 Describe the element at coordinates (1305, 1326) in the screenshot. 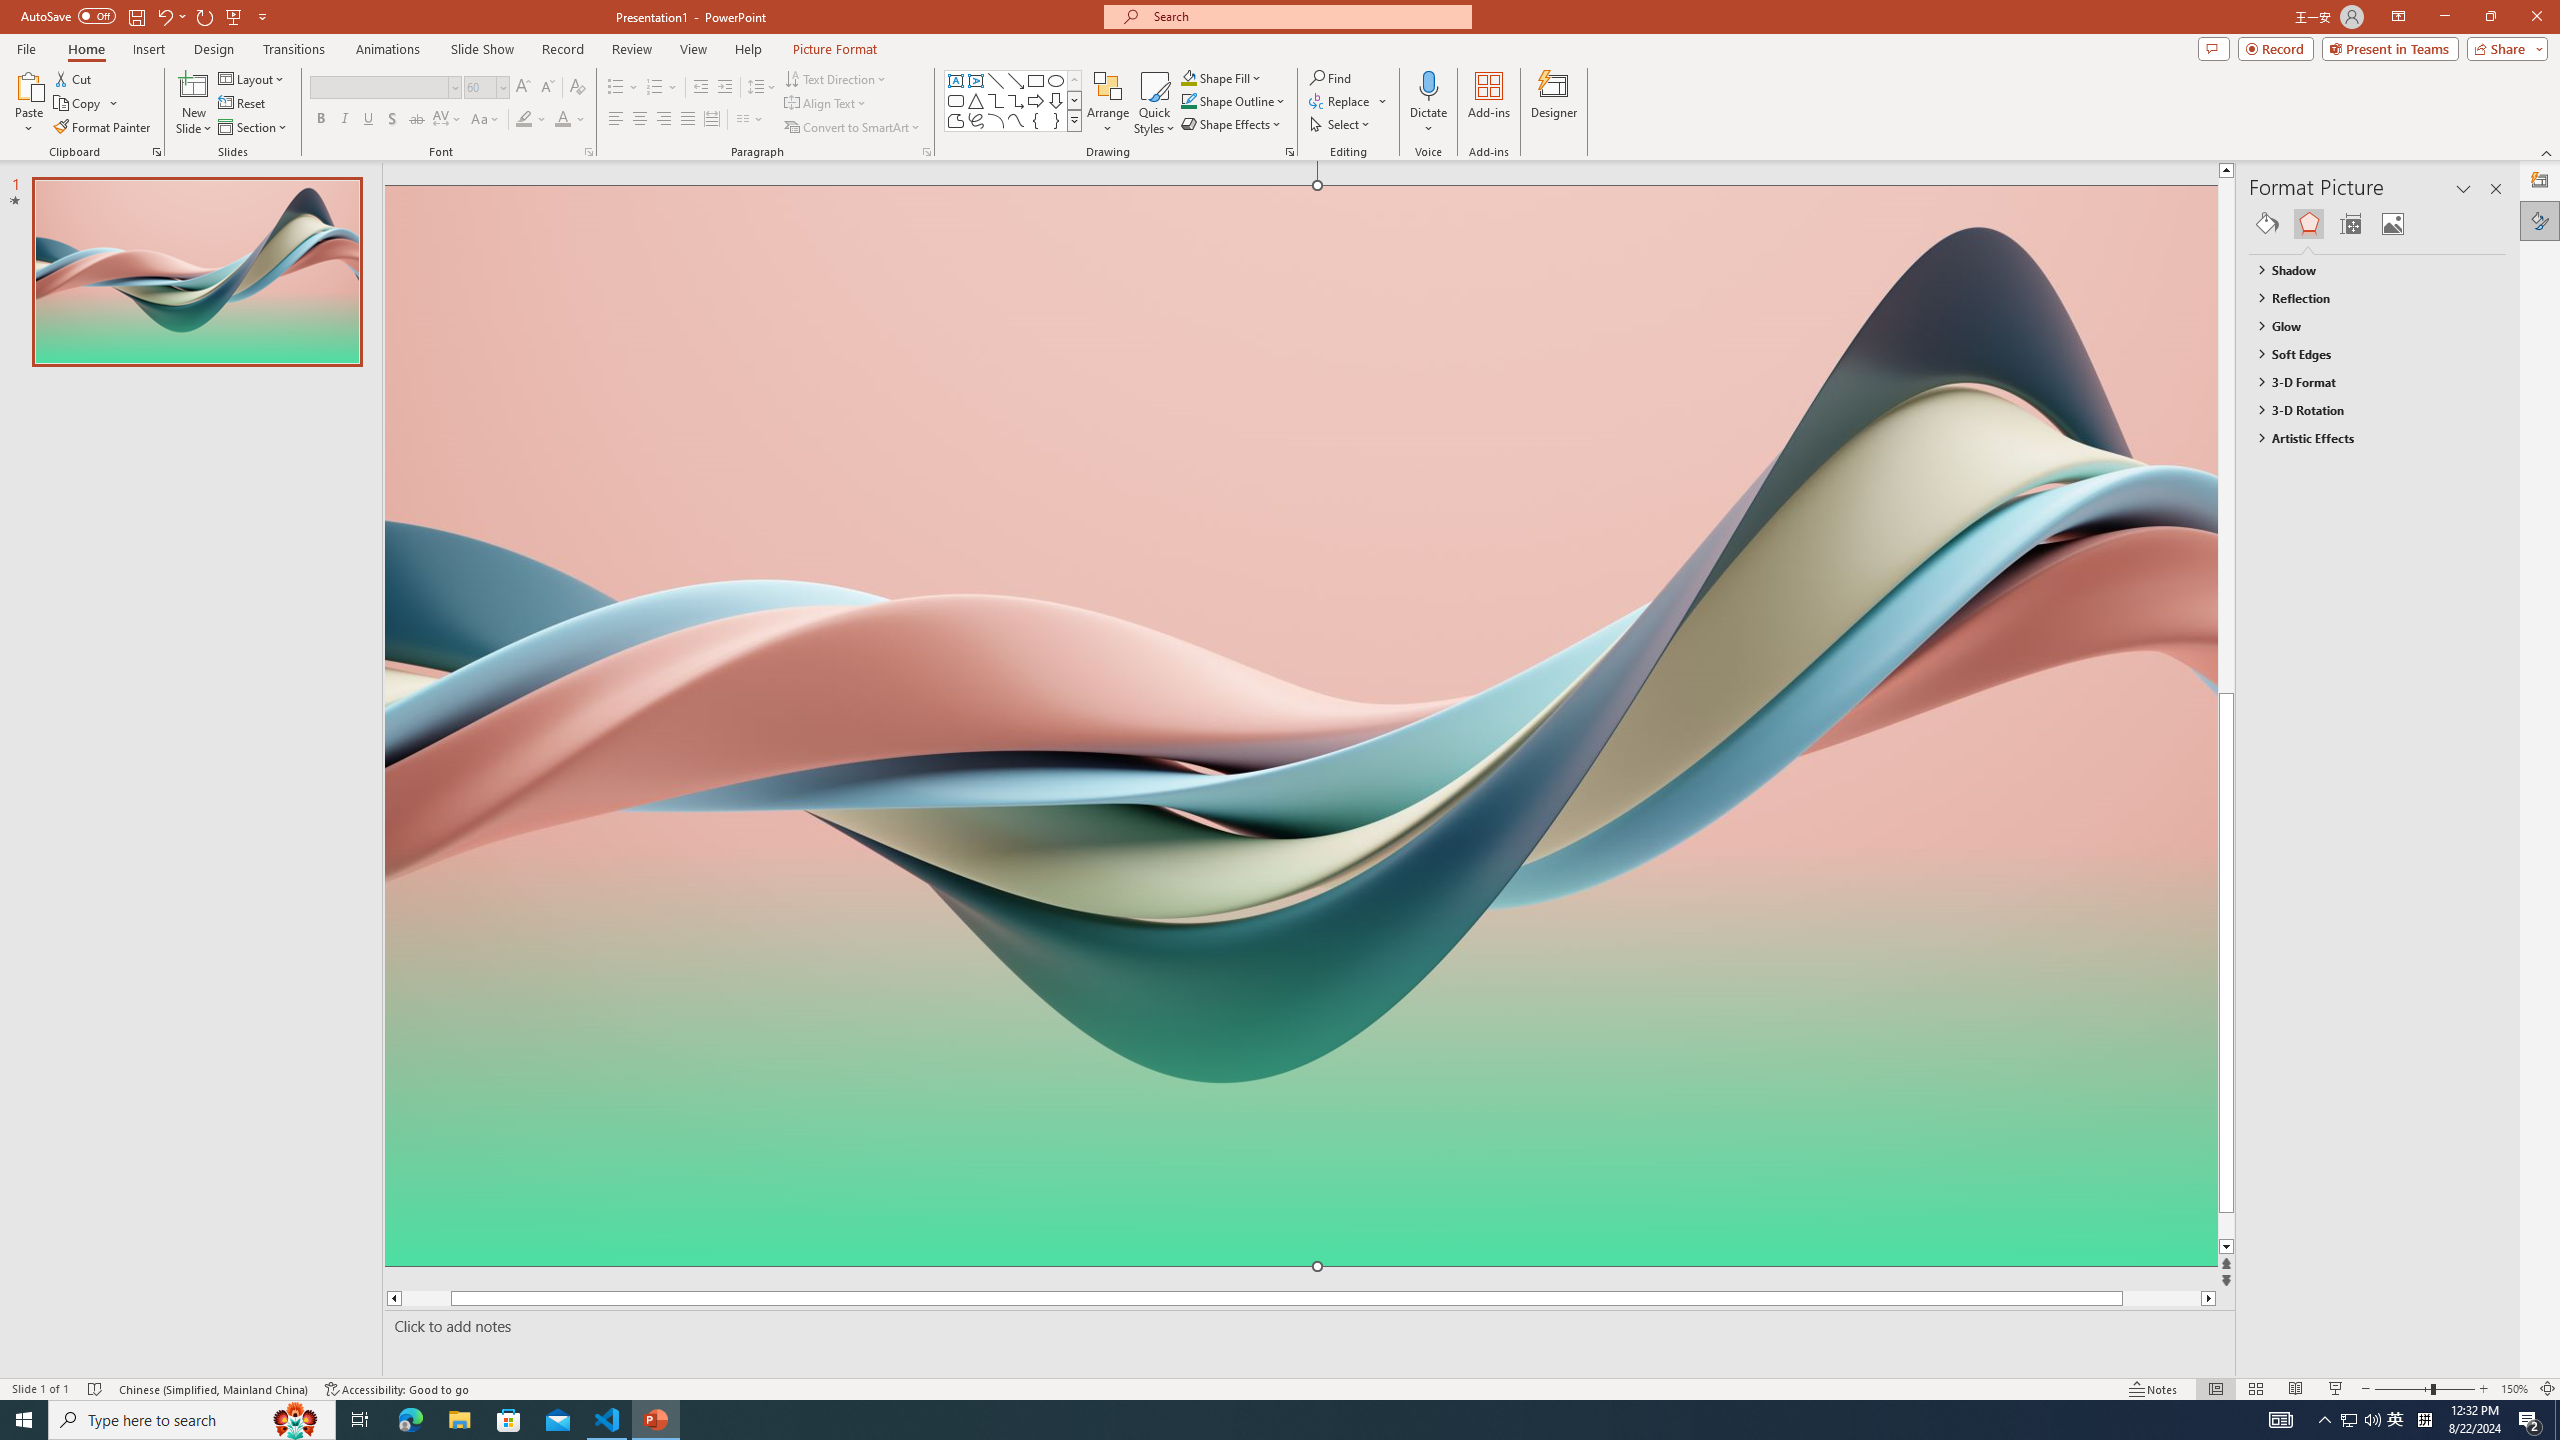

I see `Slide Notes` at that location.